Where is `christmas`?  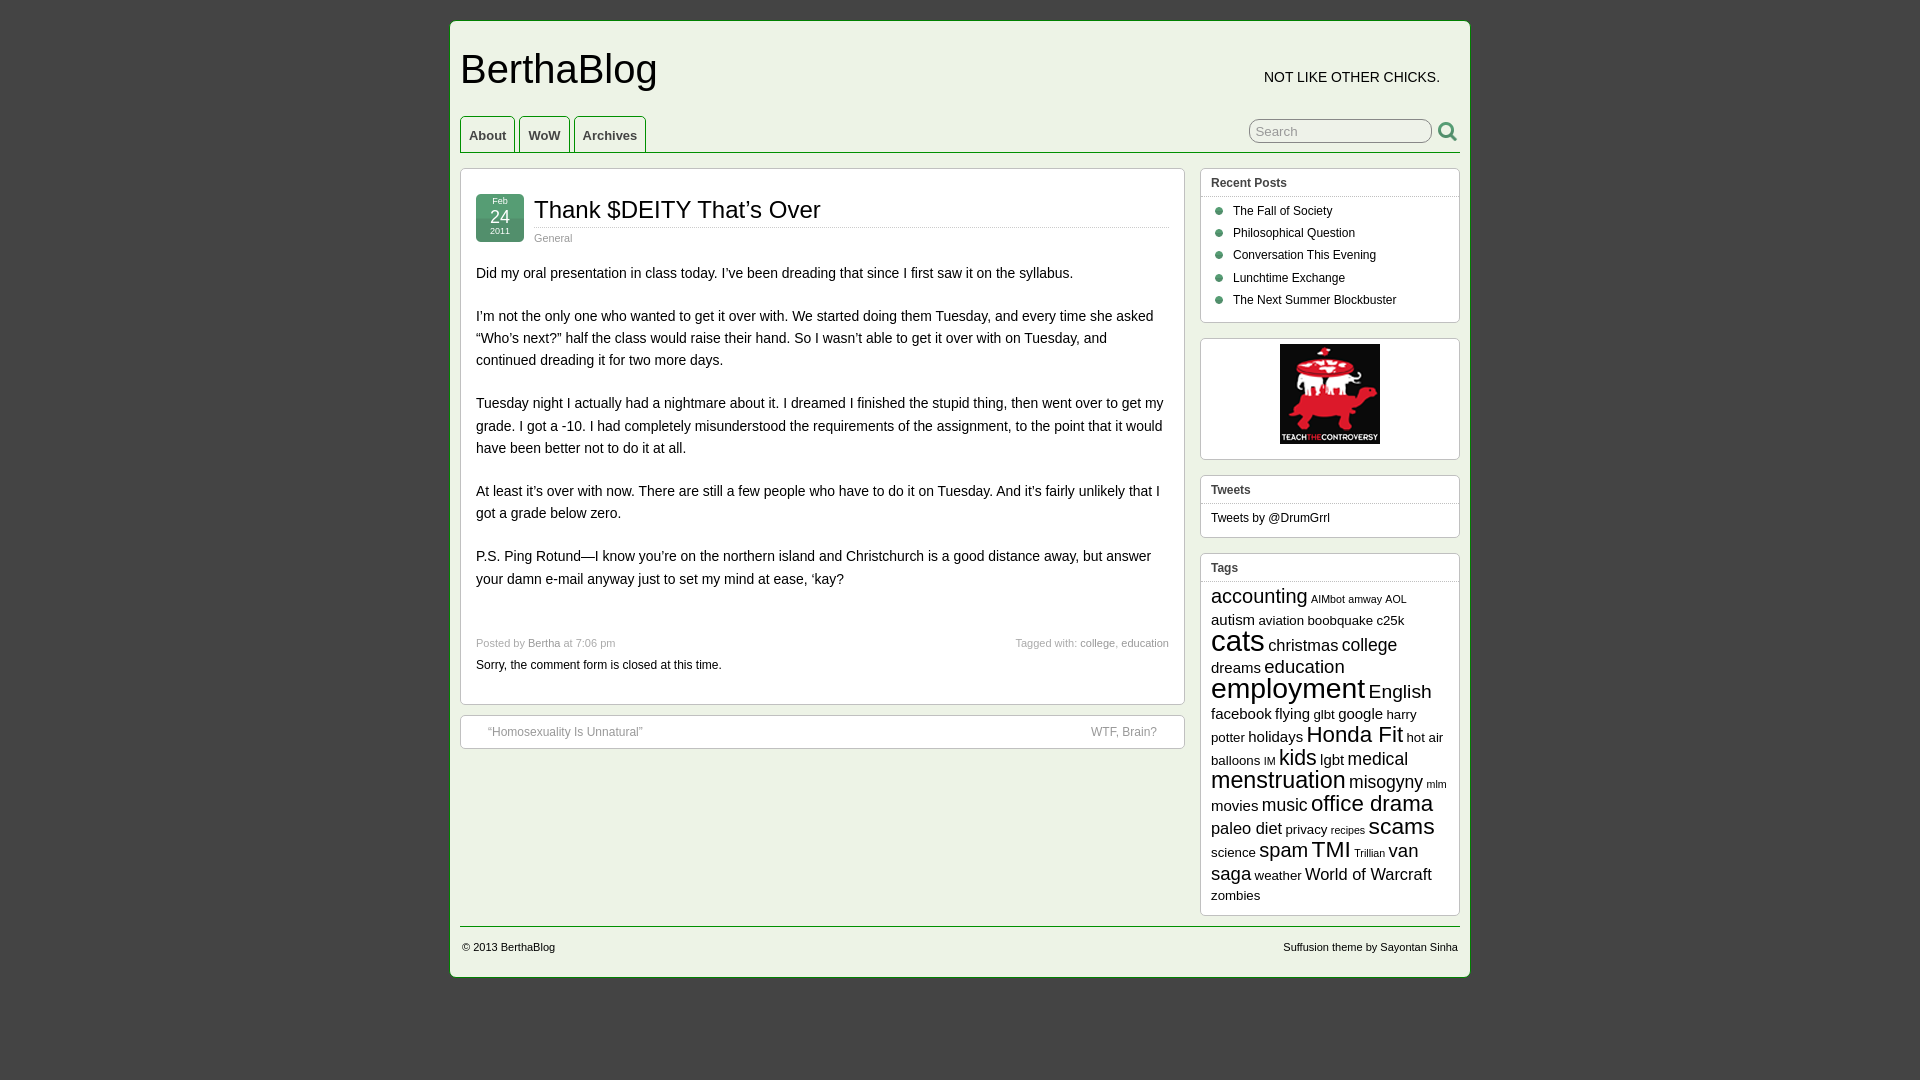
christmas is located at coordinates (1302, 645).